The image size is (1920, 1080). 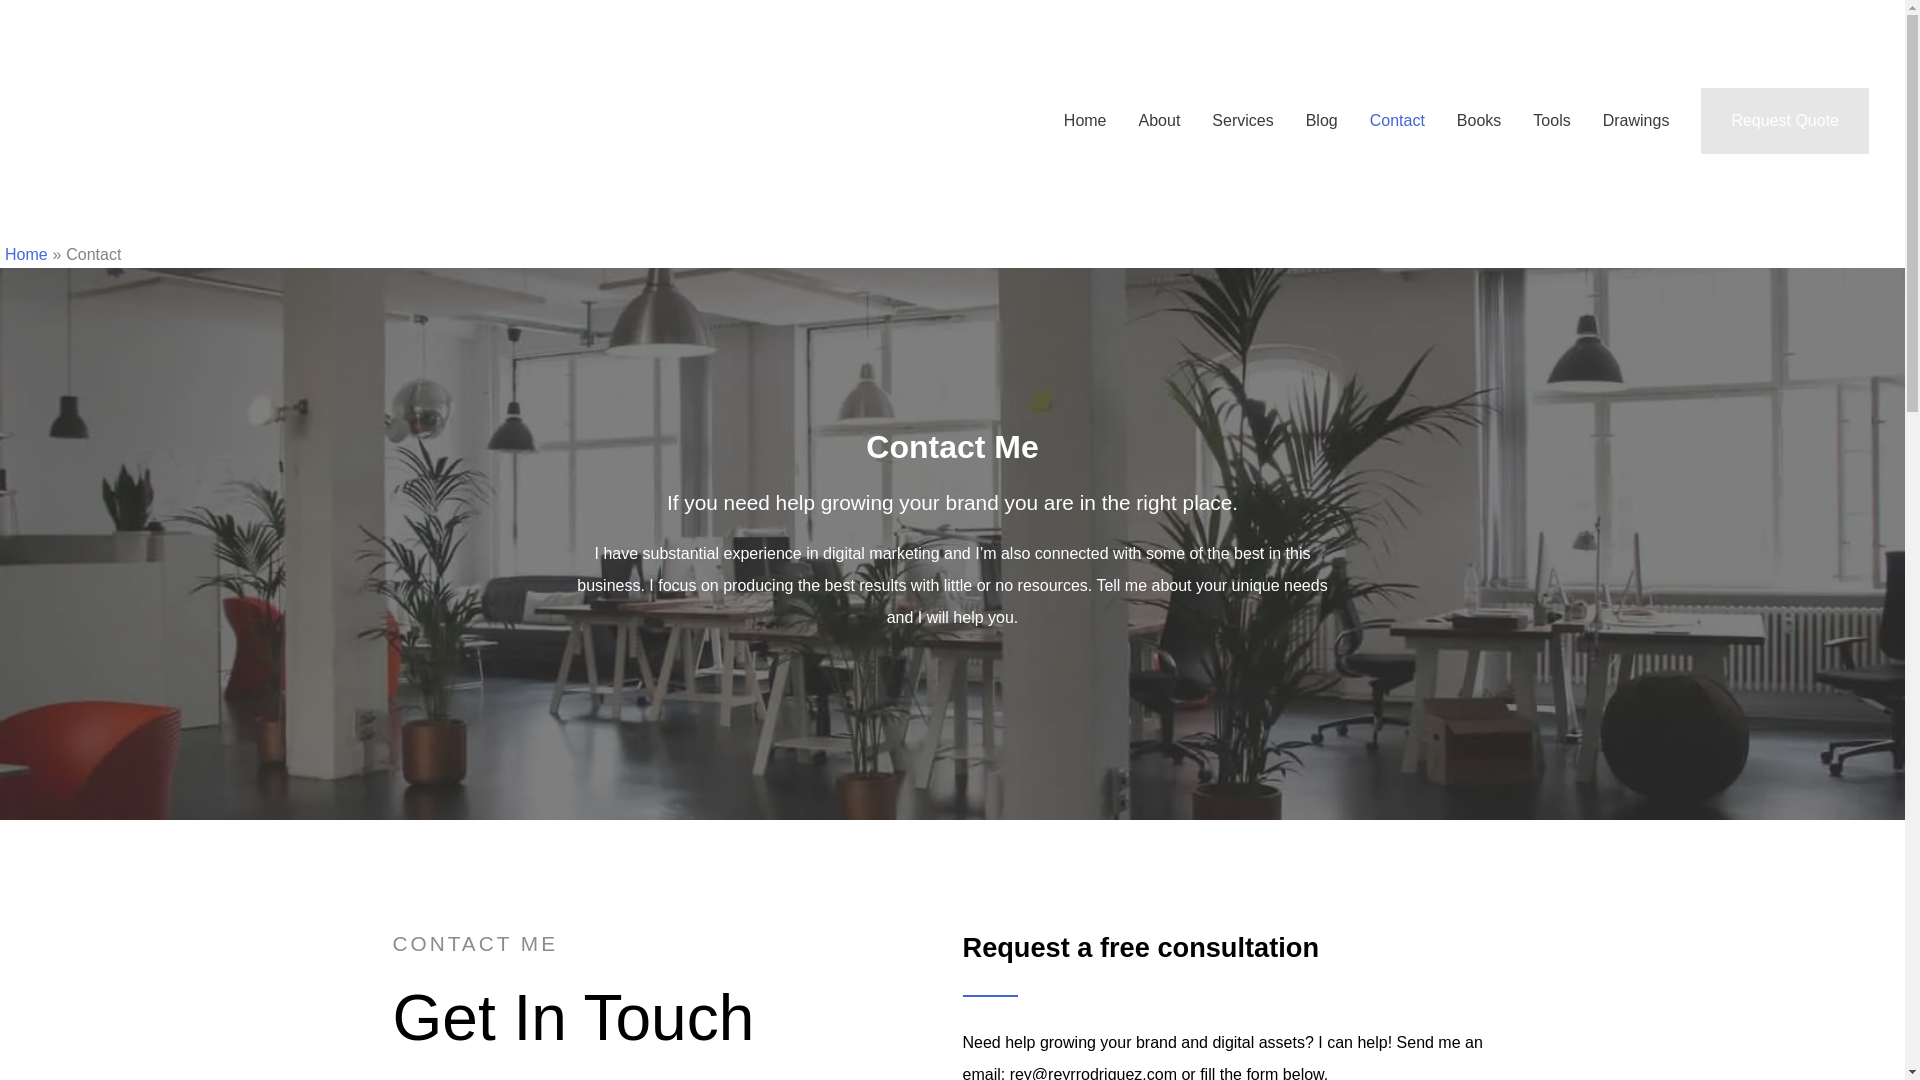 I want to click on Drawings, so click(x=1636, y=120).